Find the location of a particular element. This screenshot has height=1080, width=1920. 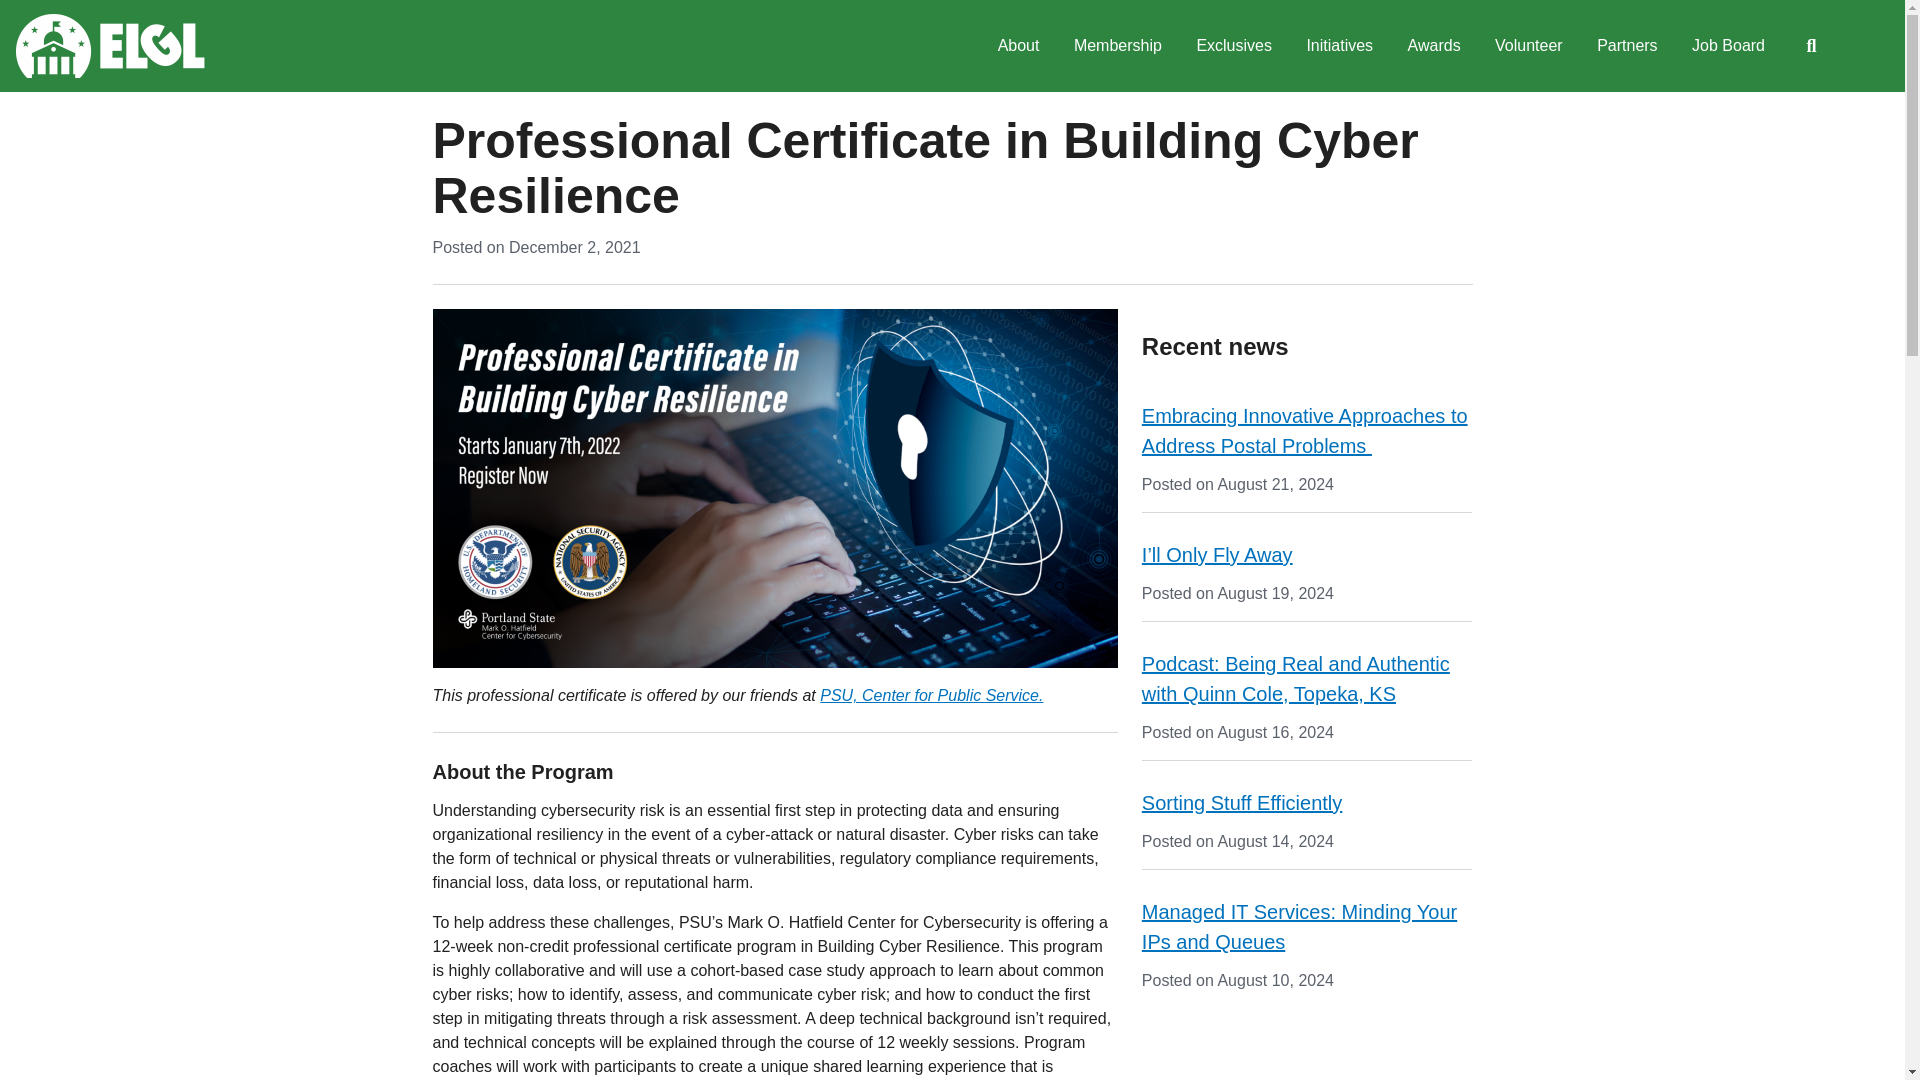

Home is located at coordinates (110, 46).